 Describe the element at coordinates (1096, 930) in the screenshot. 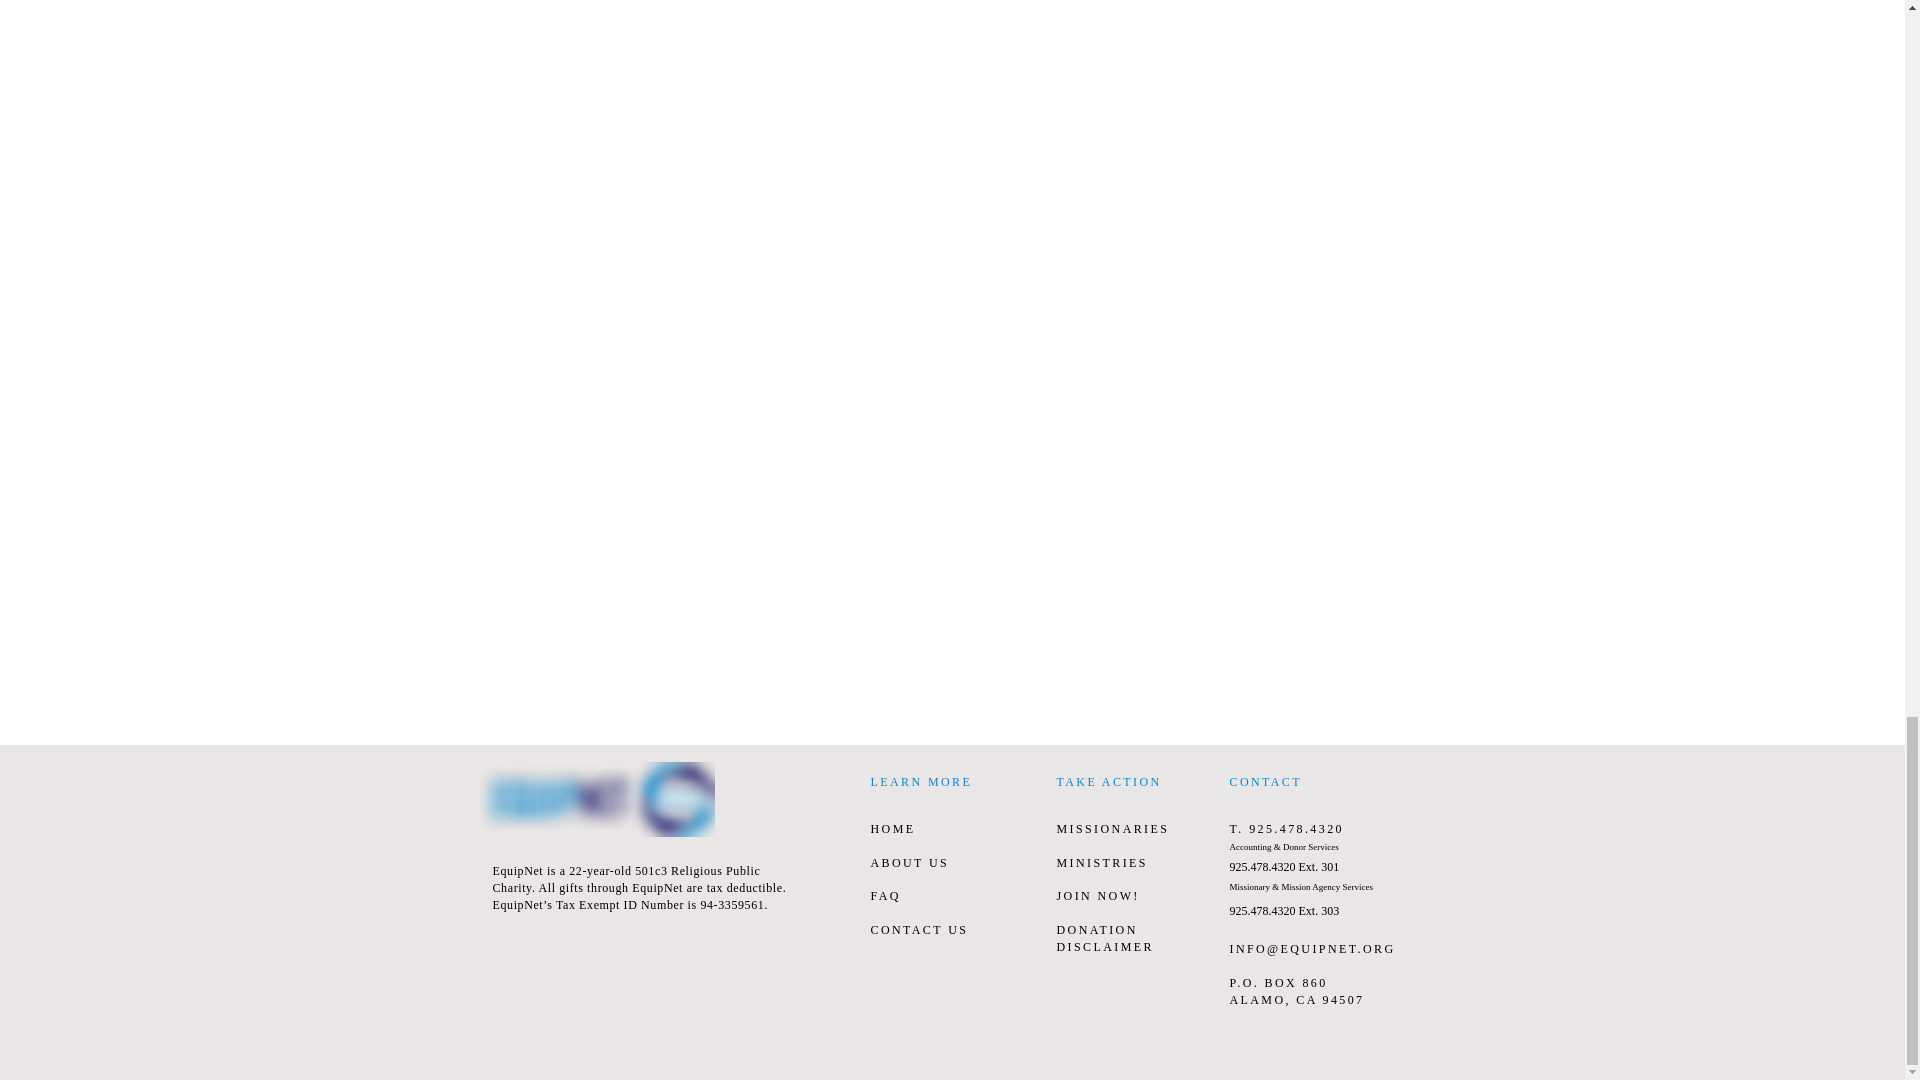

I see `DONATION` at that location.